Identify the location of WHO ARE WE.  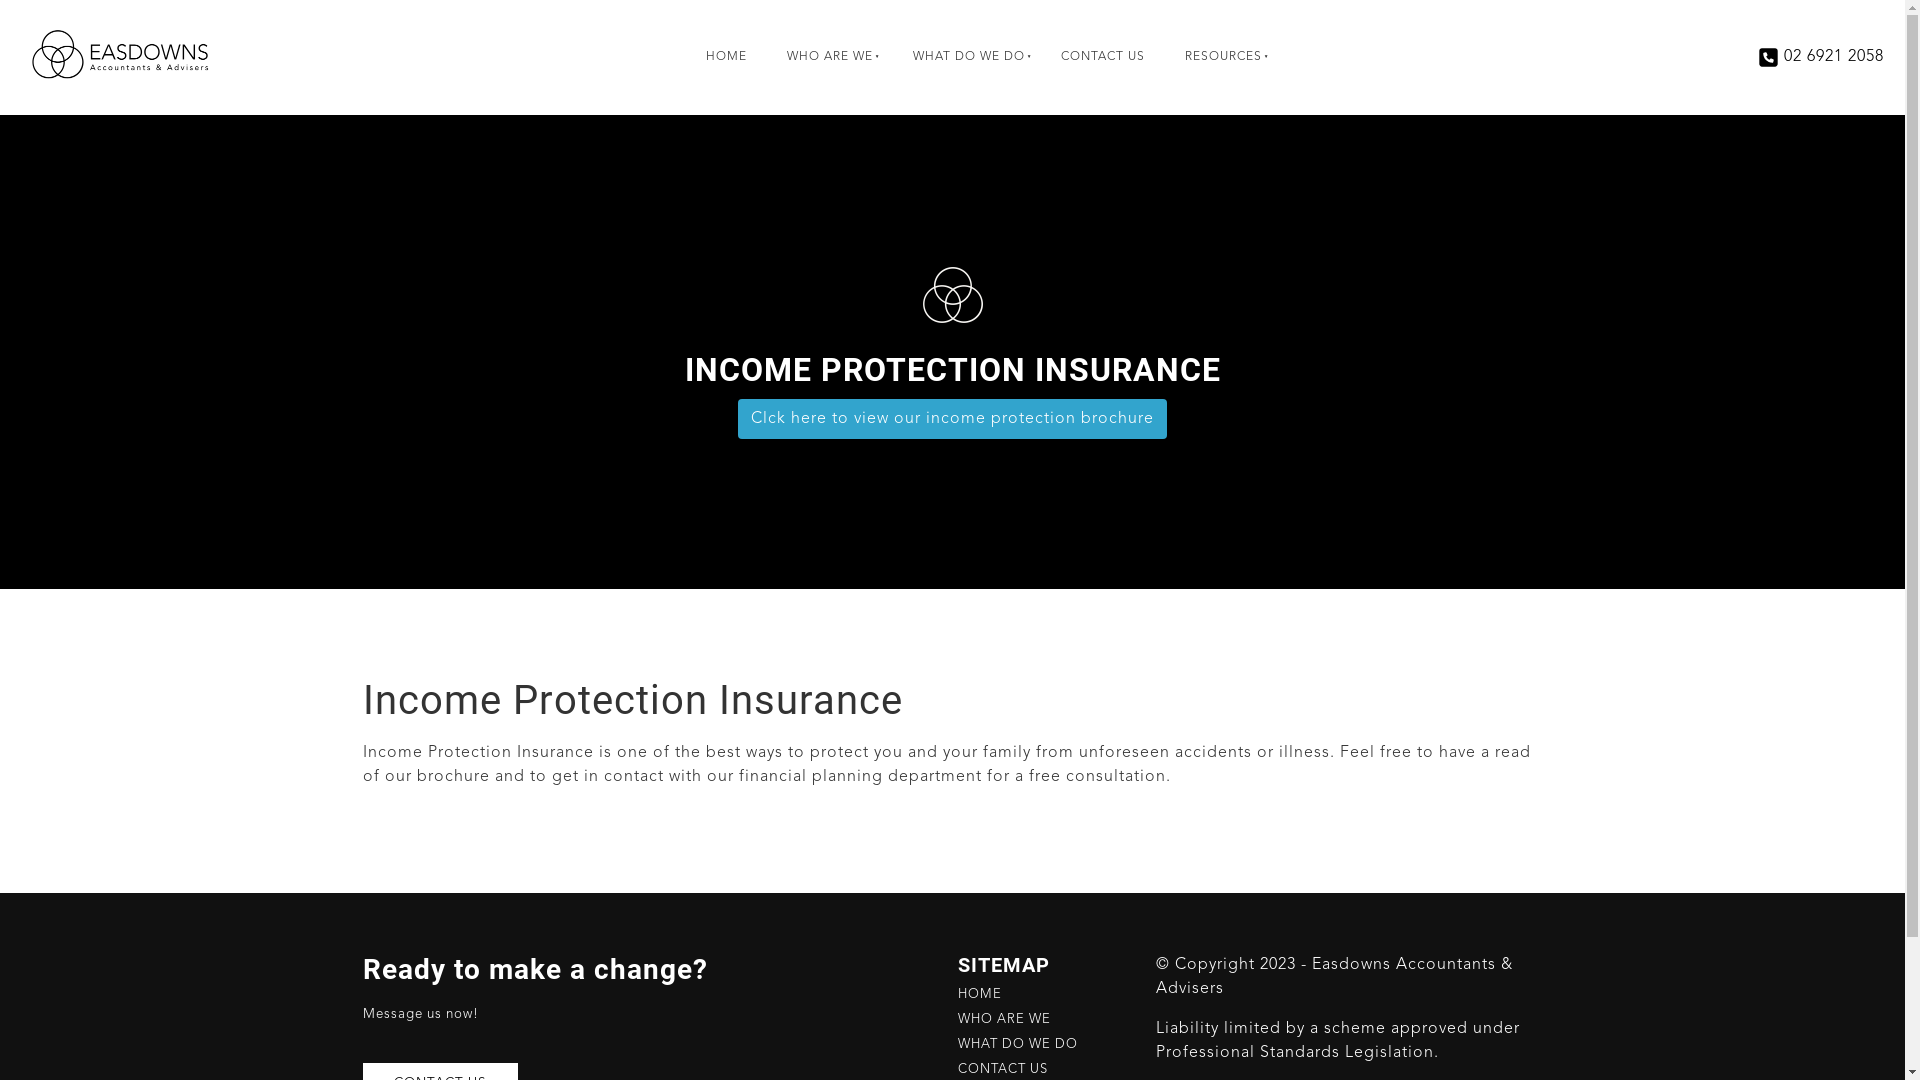
(1004, 1020).